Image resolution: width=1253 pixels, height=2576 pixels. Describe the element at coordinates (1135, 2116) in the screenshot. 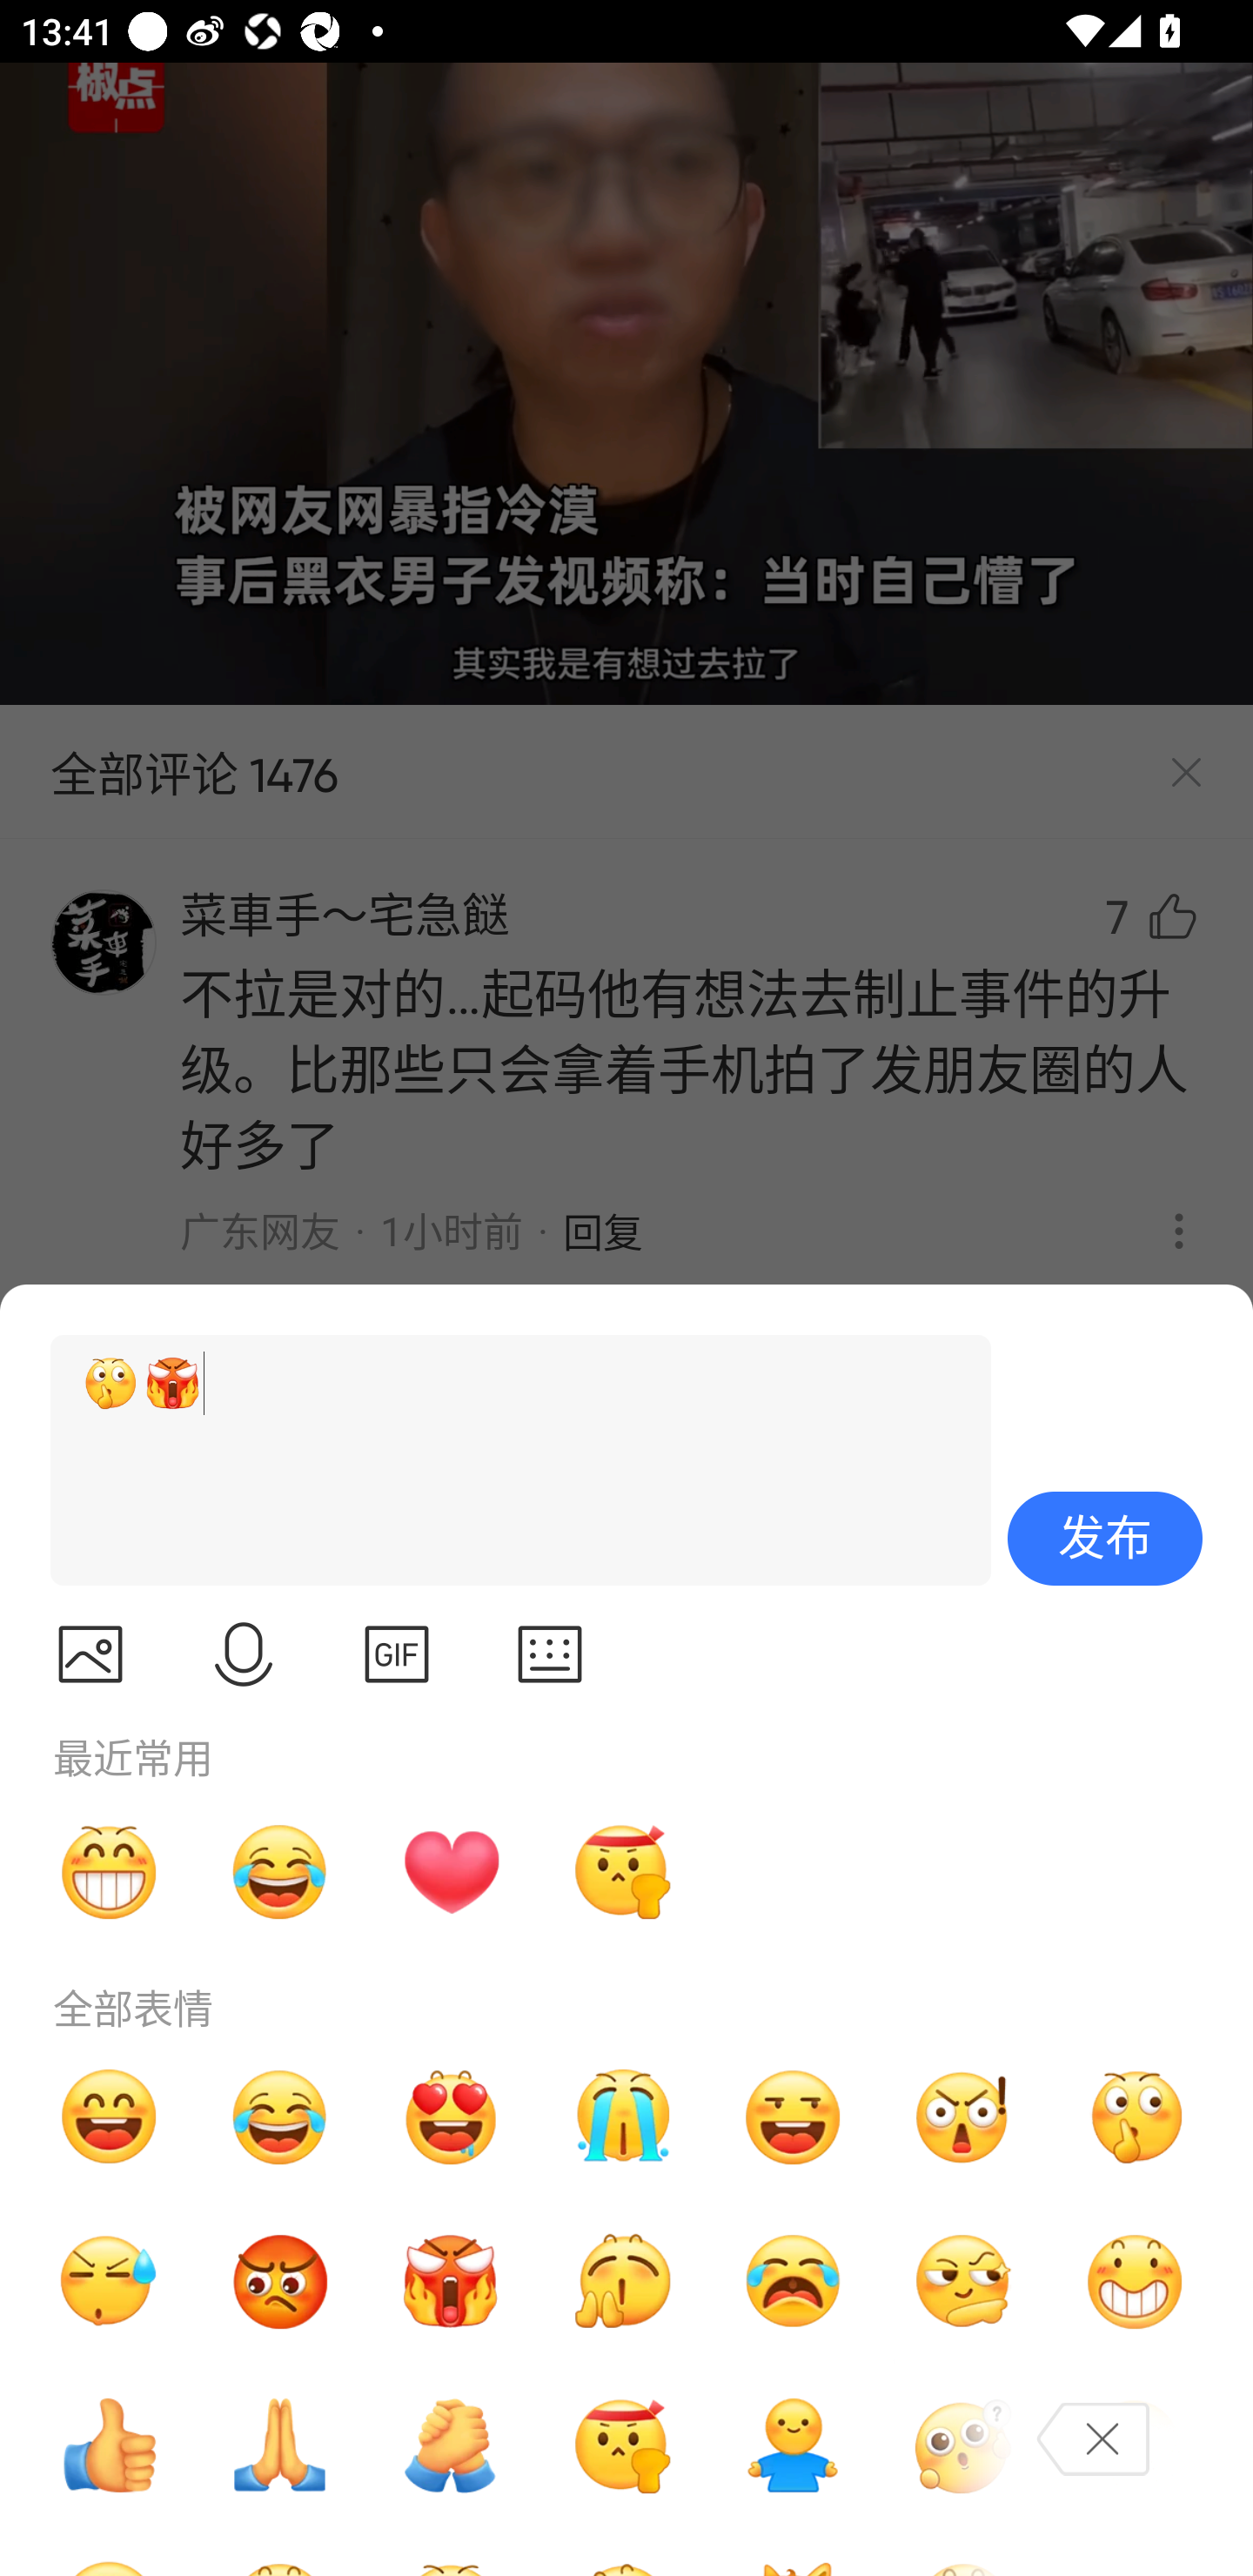

I see `嘘` at that location.